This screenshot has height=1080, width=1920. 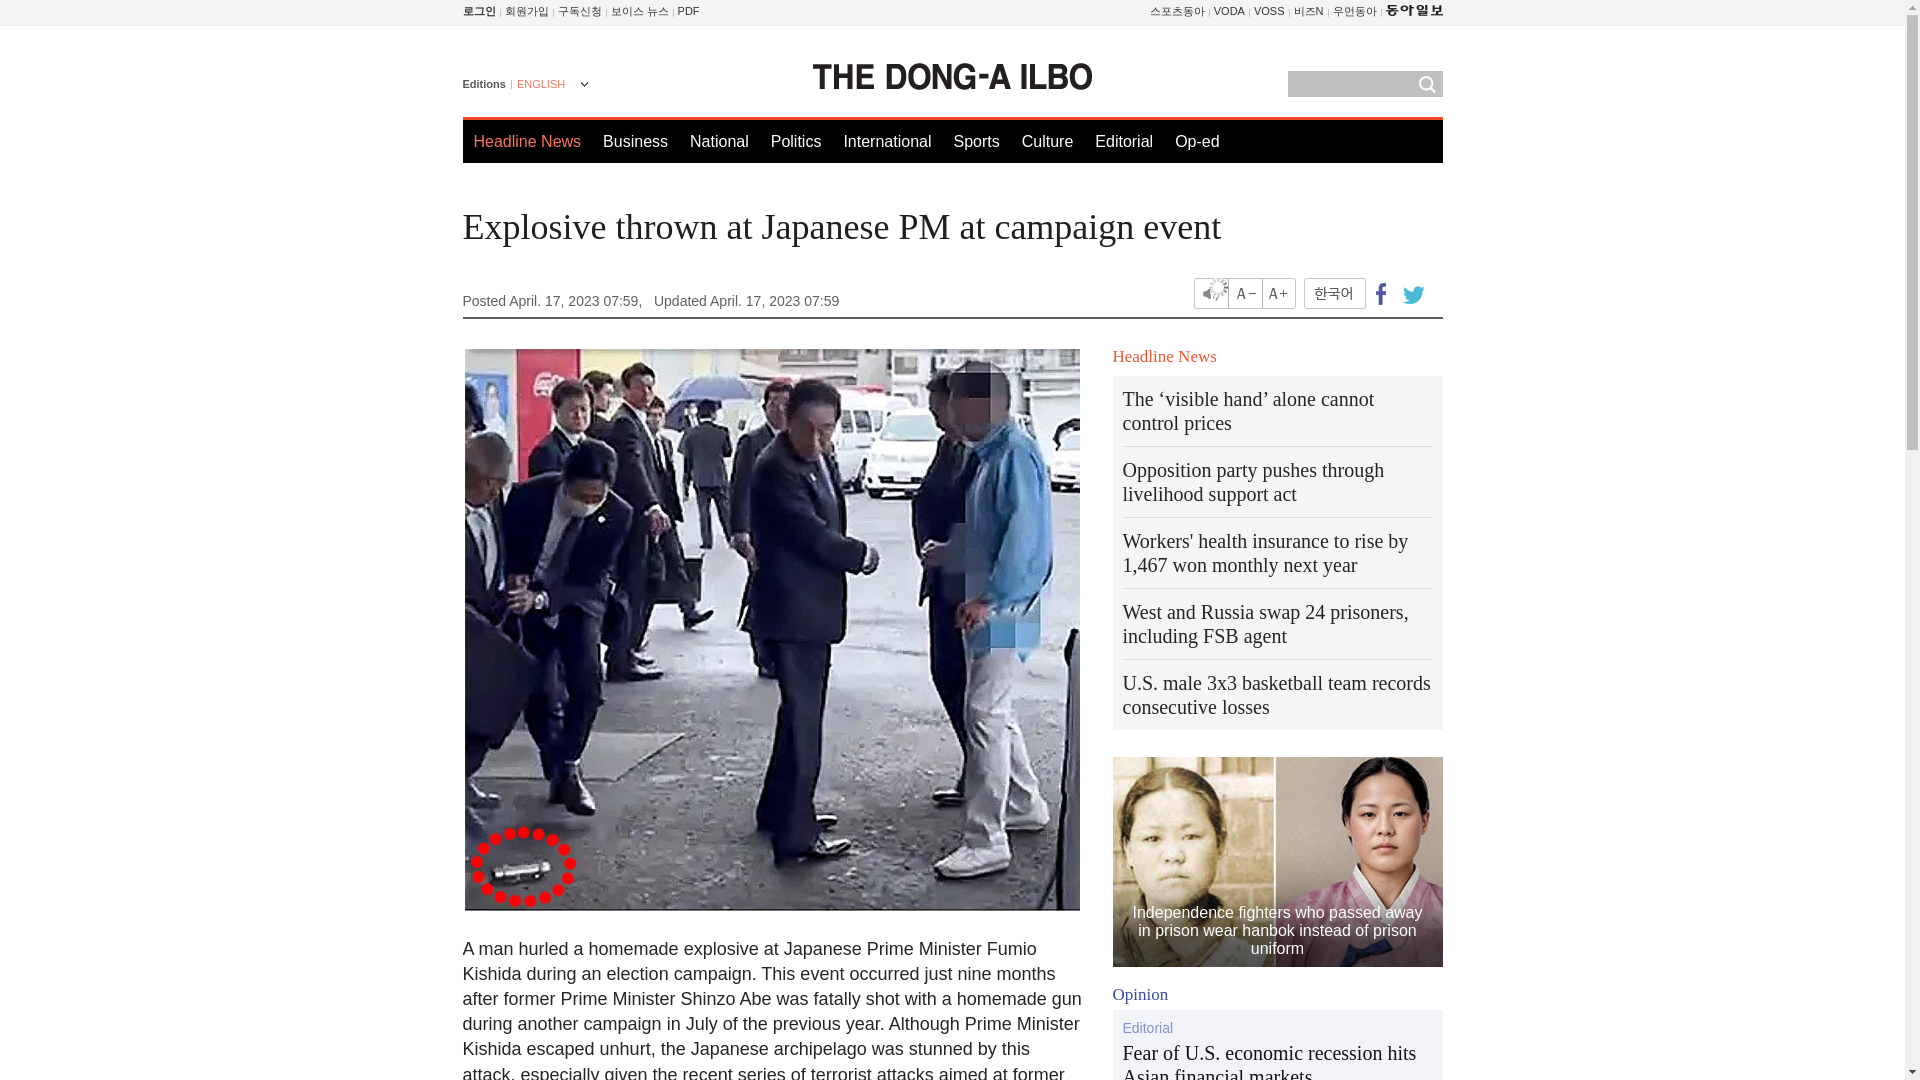 I want to click on BIZN, so click(x=1309, y=11).